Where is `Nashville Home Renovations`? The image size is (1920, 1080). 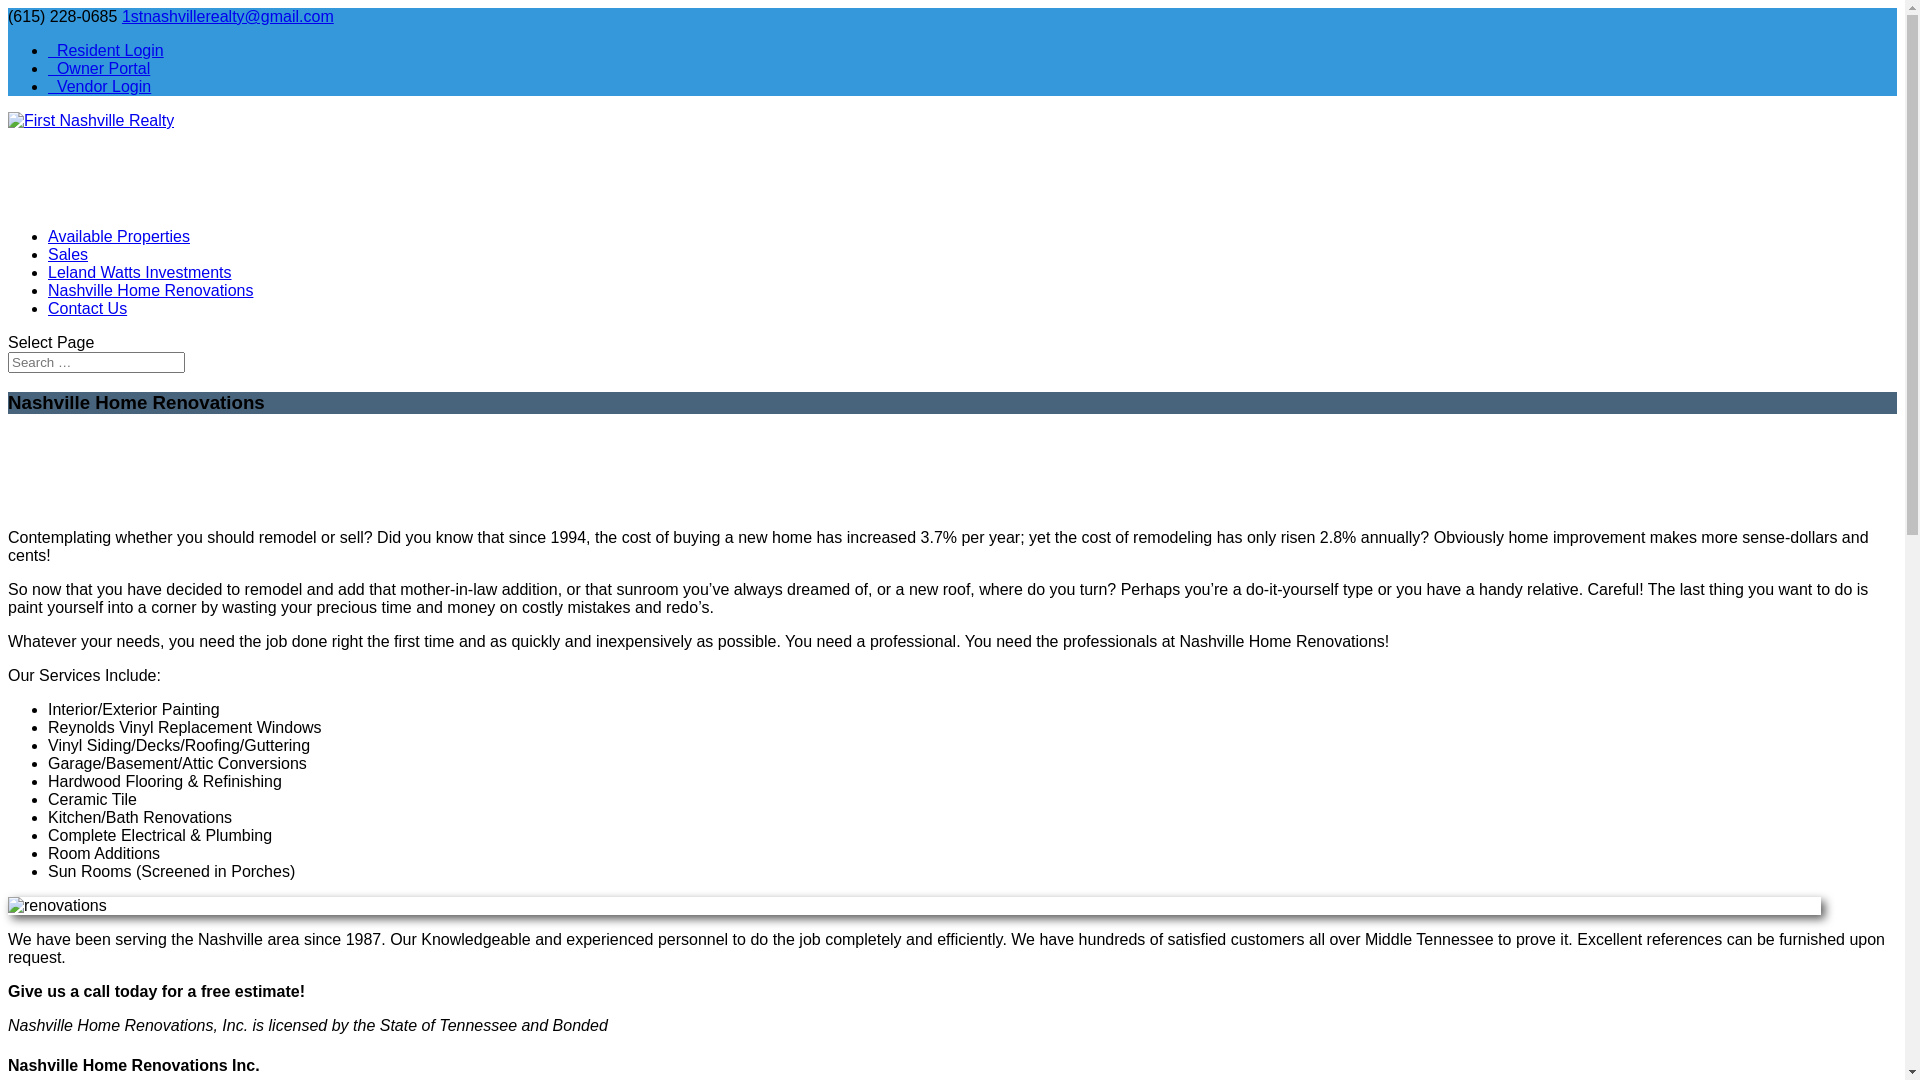
Nashville Home Renovations is located at coordinates (150, 300).